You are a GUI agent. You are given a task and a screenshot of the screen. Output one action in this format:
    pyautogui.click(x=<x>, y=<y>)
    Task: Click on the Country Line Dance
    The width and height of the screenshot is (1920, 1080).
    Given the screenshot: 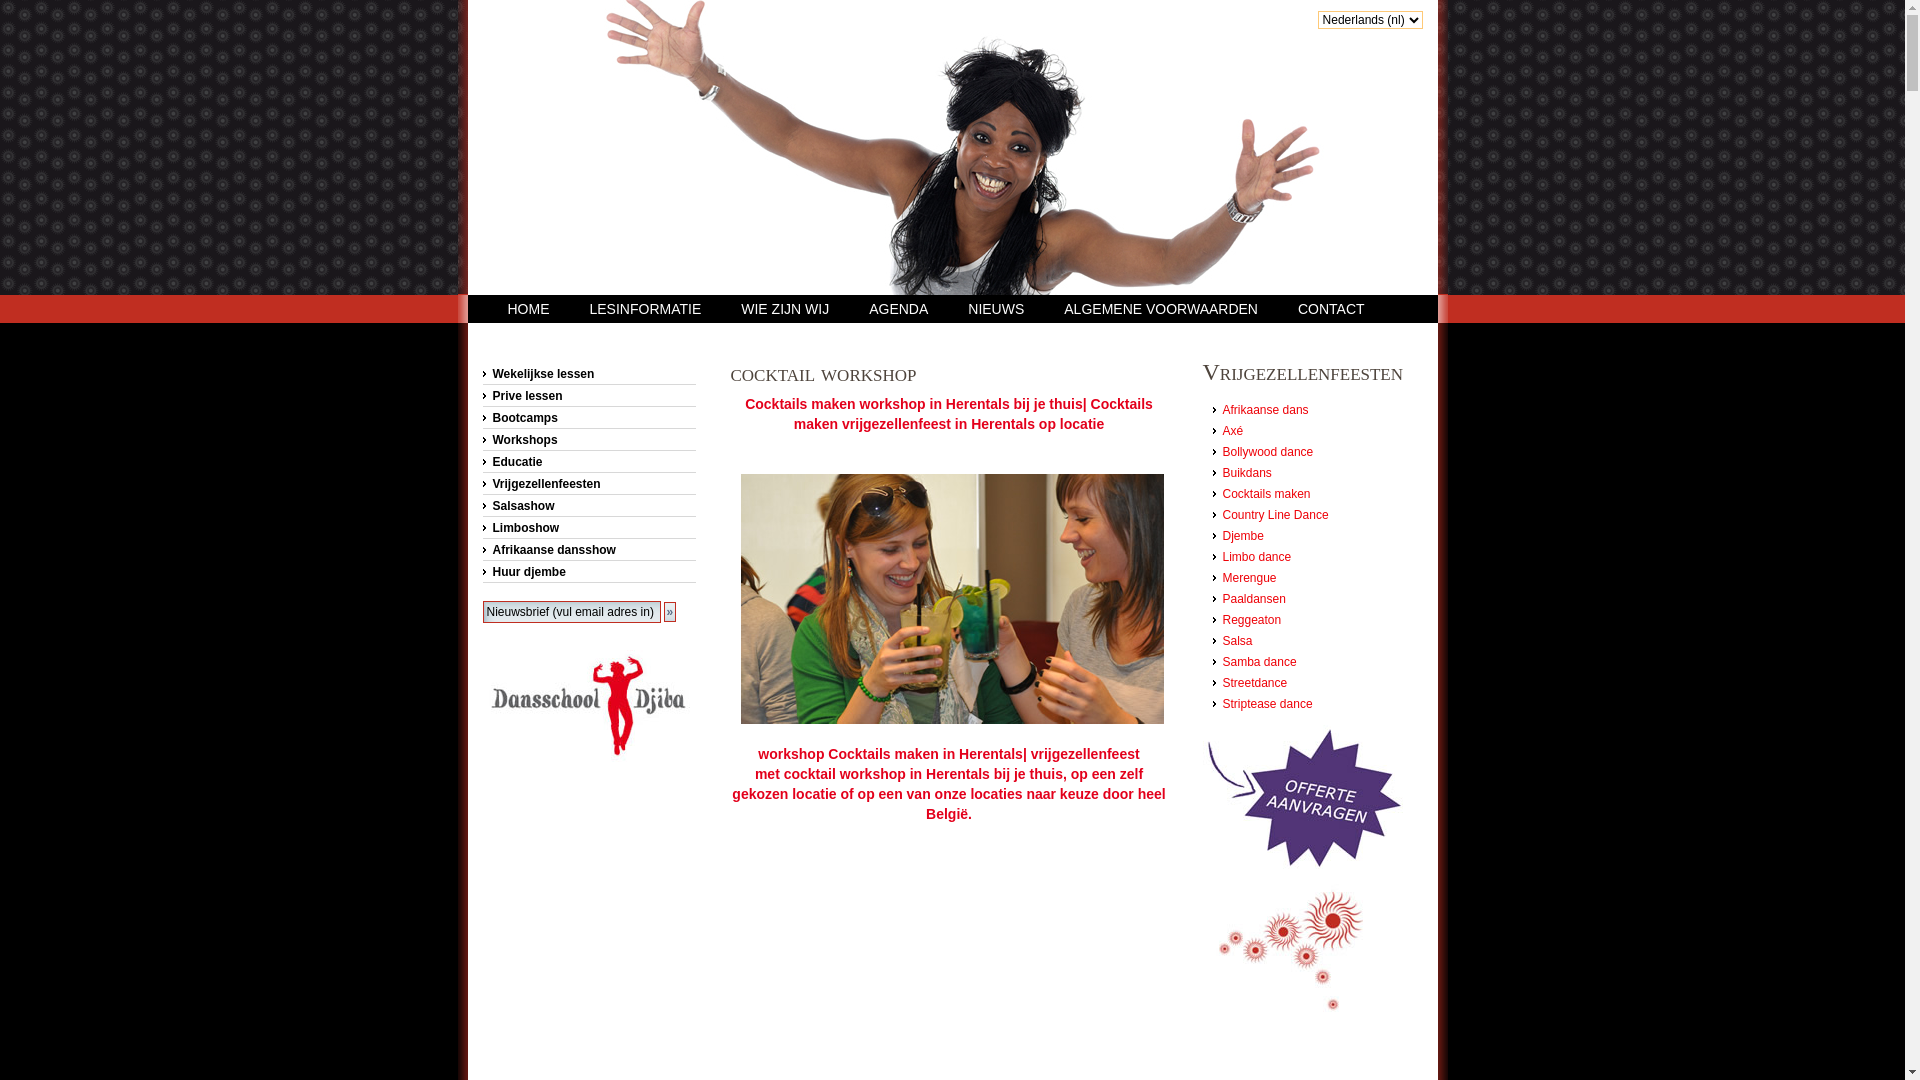 What is the action you would take?
    pyautogui.click(x=1275, y=515)
    